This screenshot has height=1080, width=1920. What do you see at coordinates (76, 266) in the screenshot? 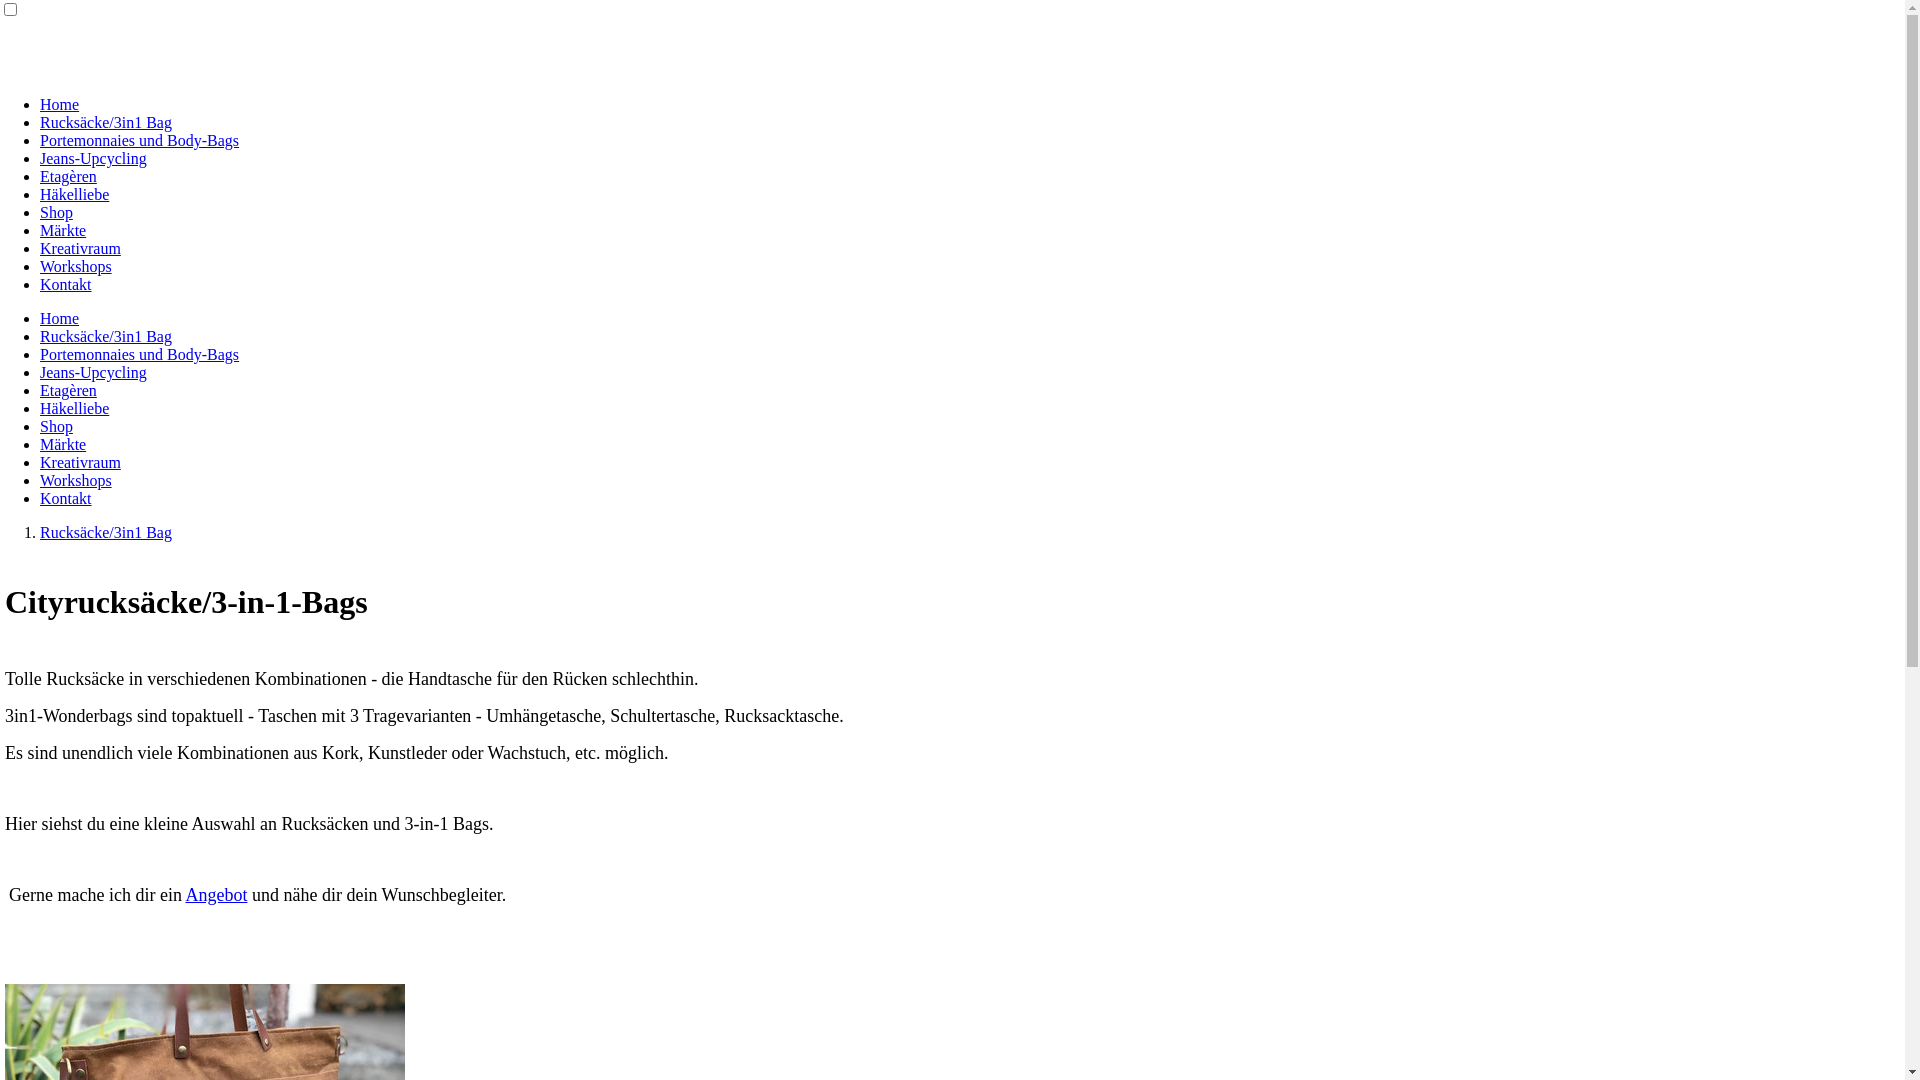
I see `Workshops` at bounding box center [76, 266].